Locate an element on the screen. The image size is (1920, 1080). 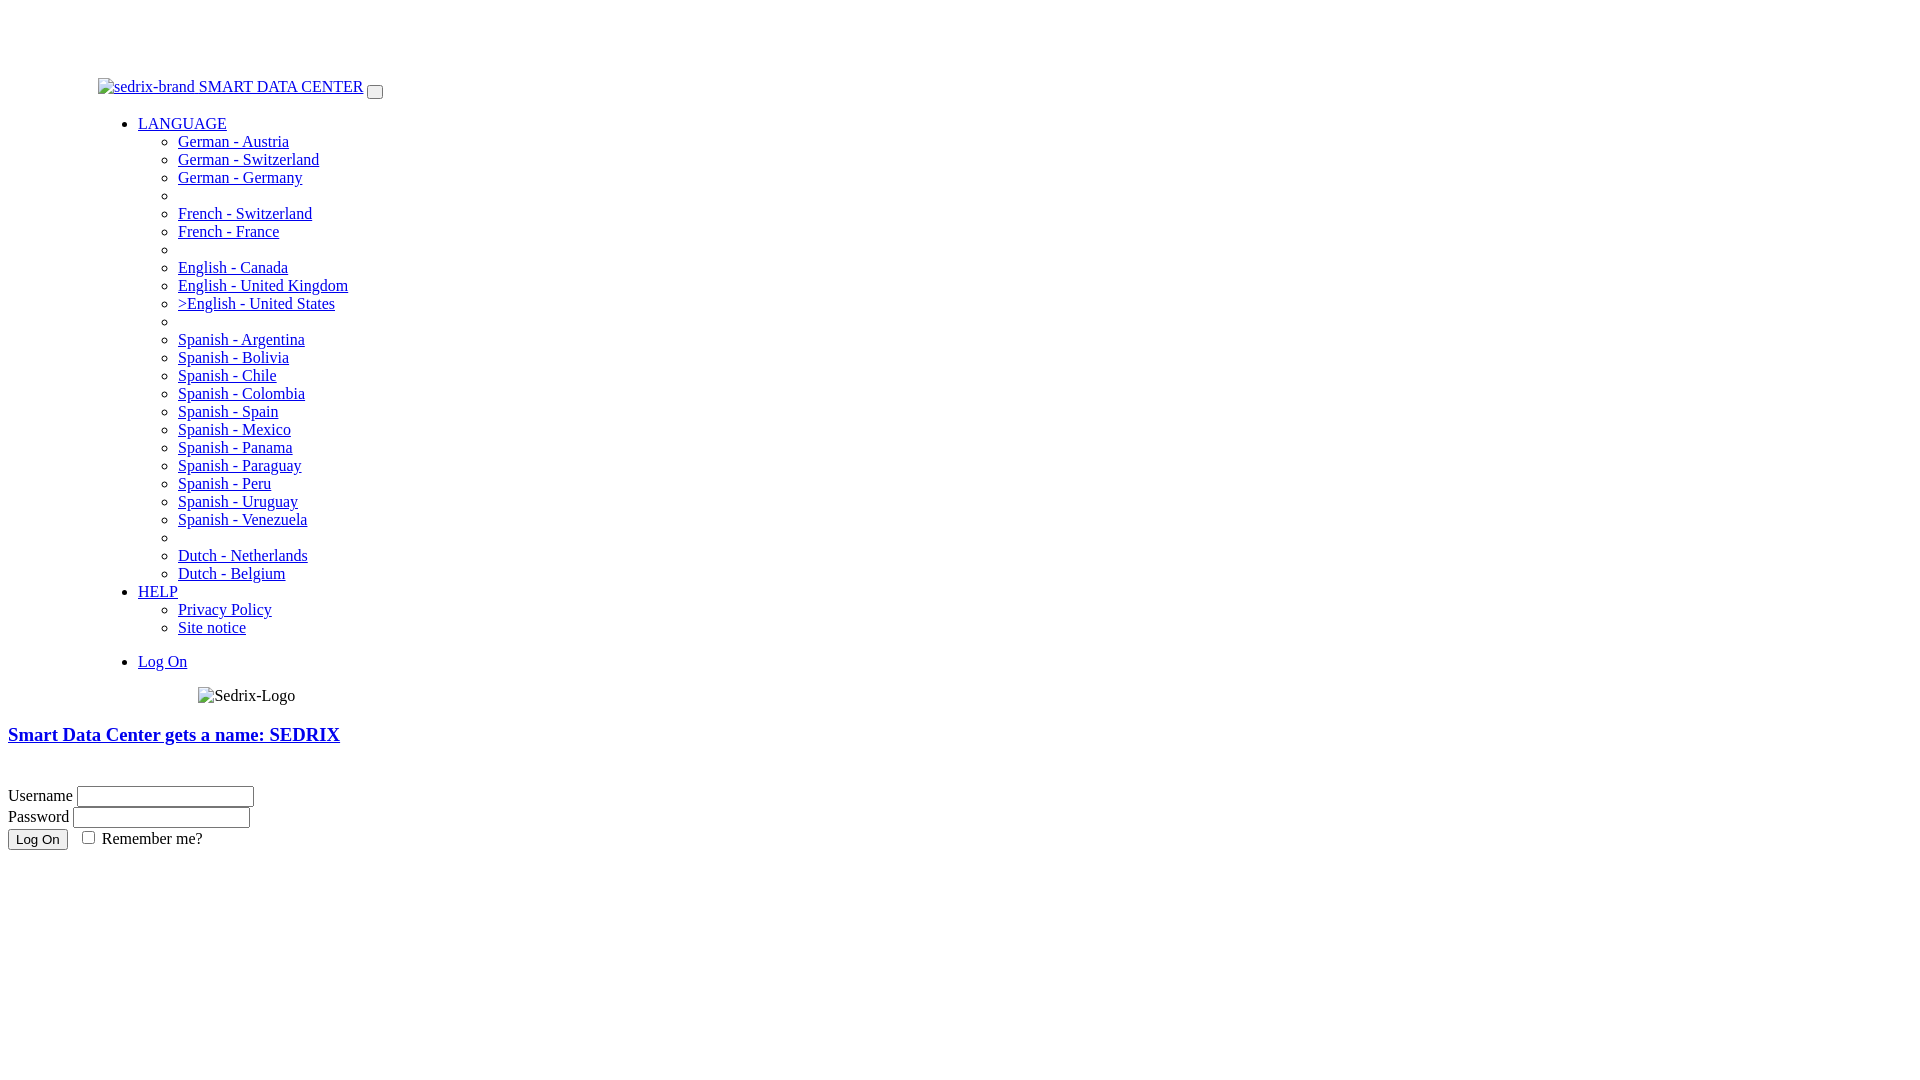
Spanish - Paraguay is located at coordinates (240, 466).